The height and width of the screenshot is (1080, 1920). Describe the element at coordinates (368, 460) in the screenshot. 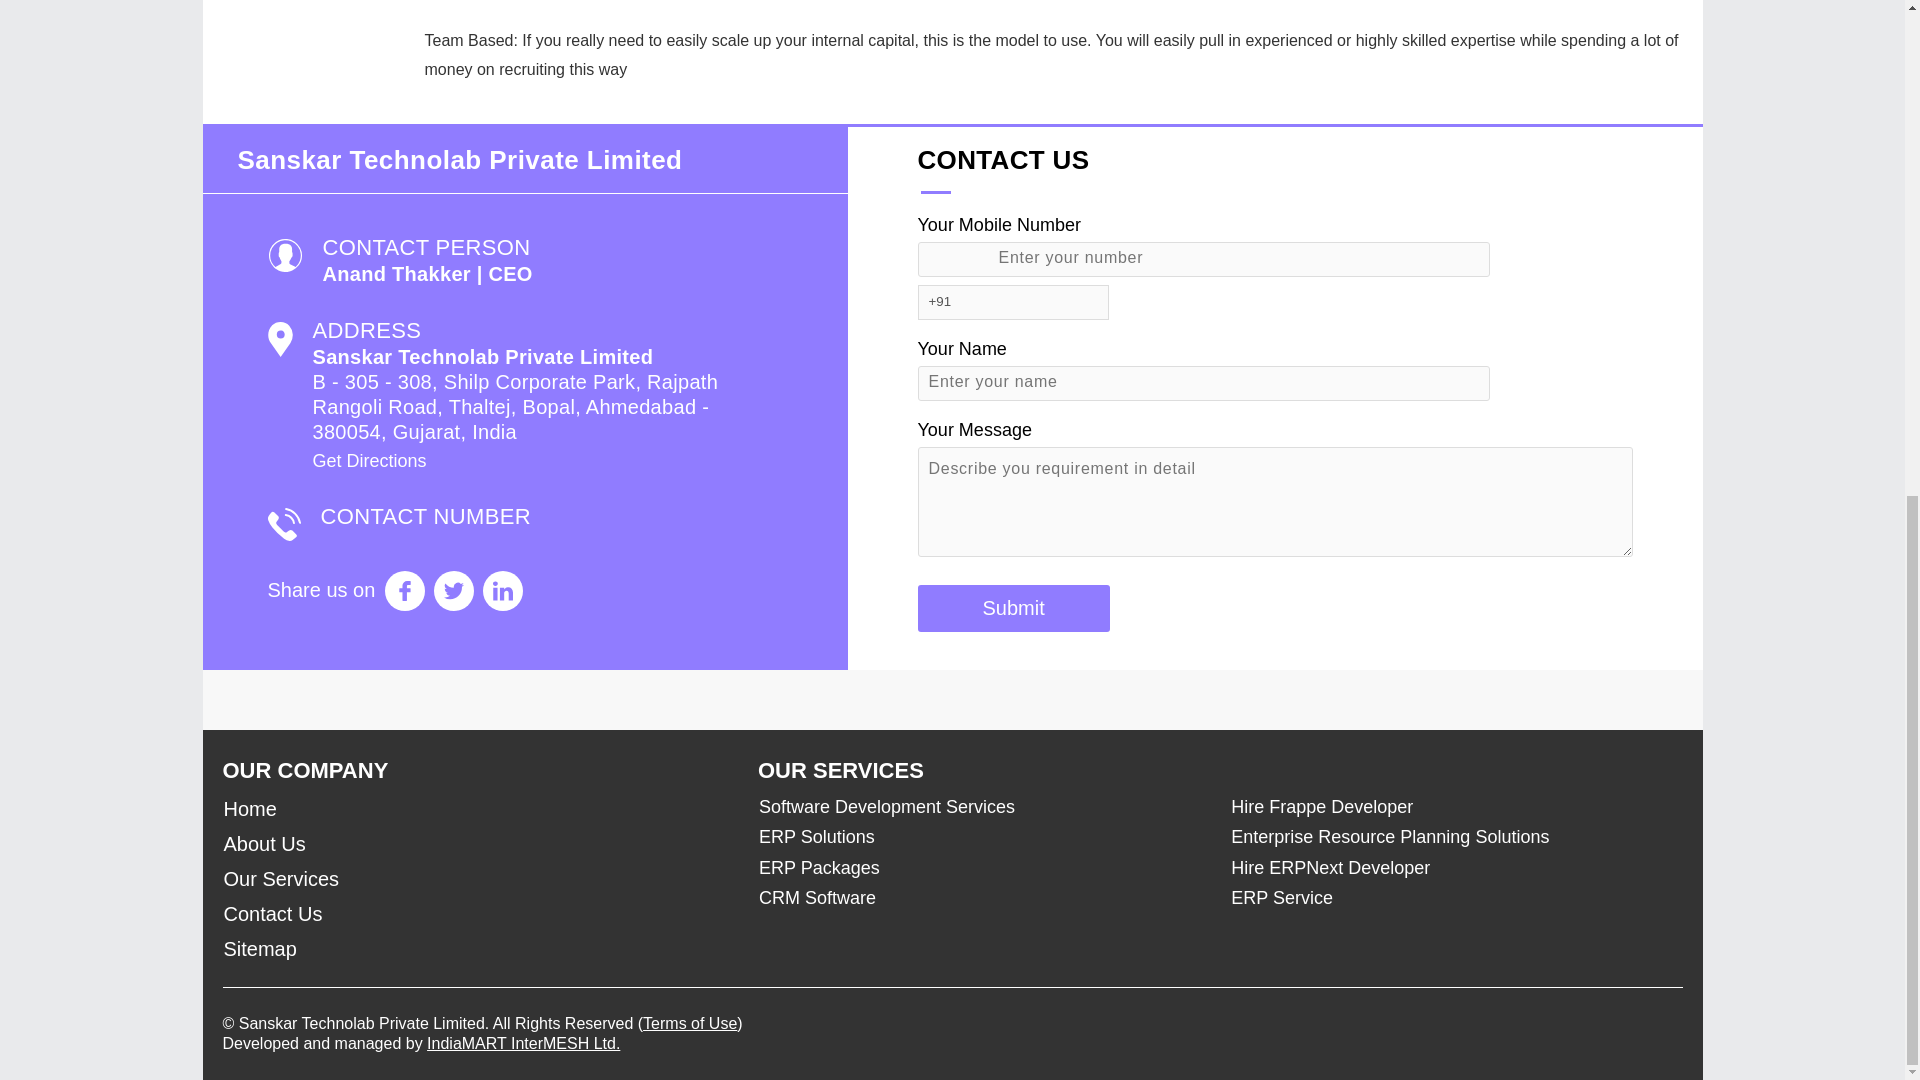

I see `Get Directions` at that location.